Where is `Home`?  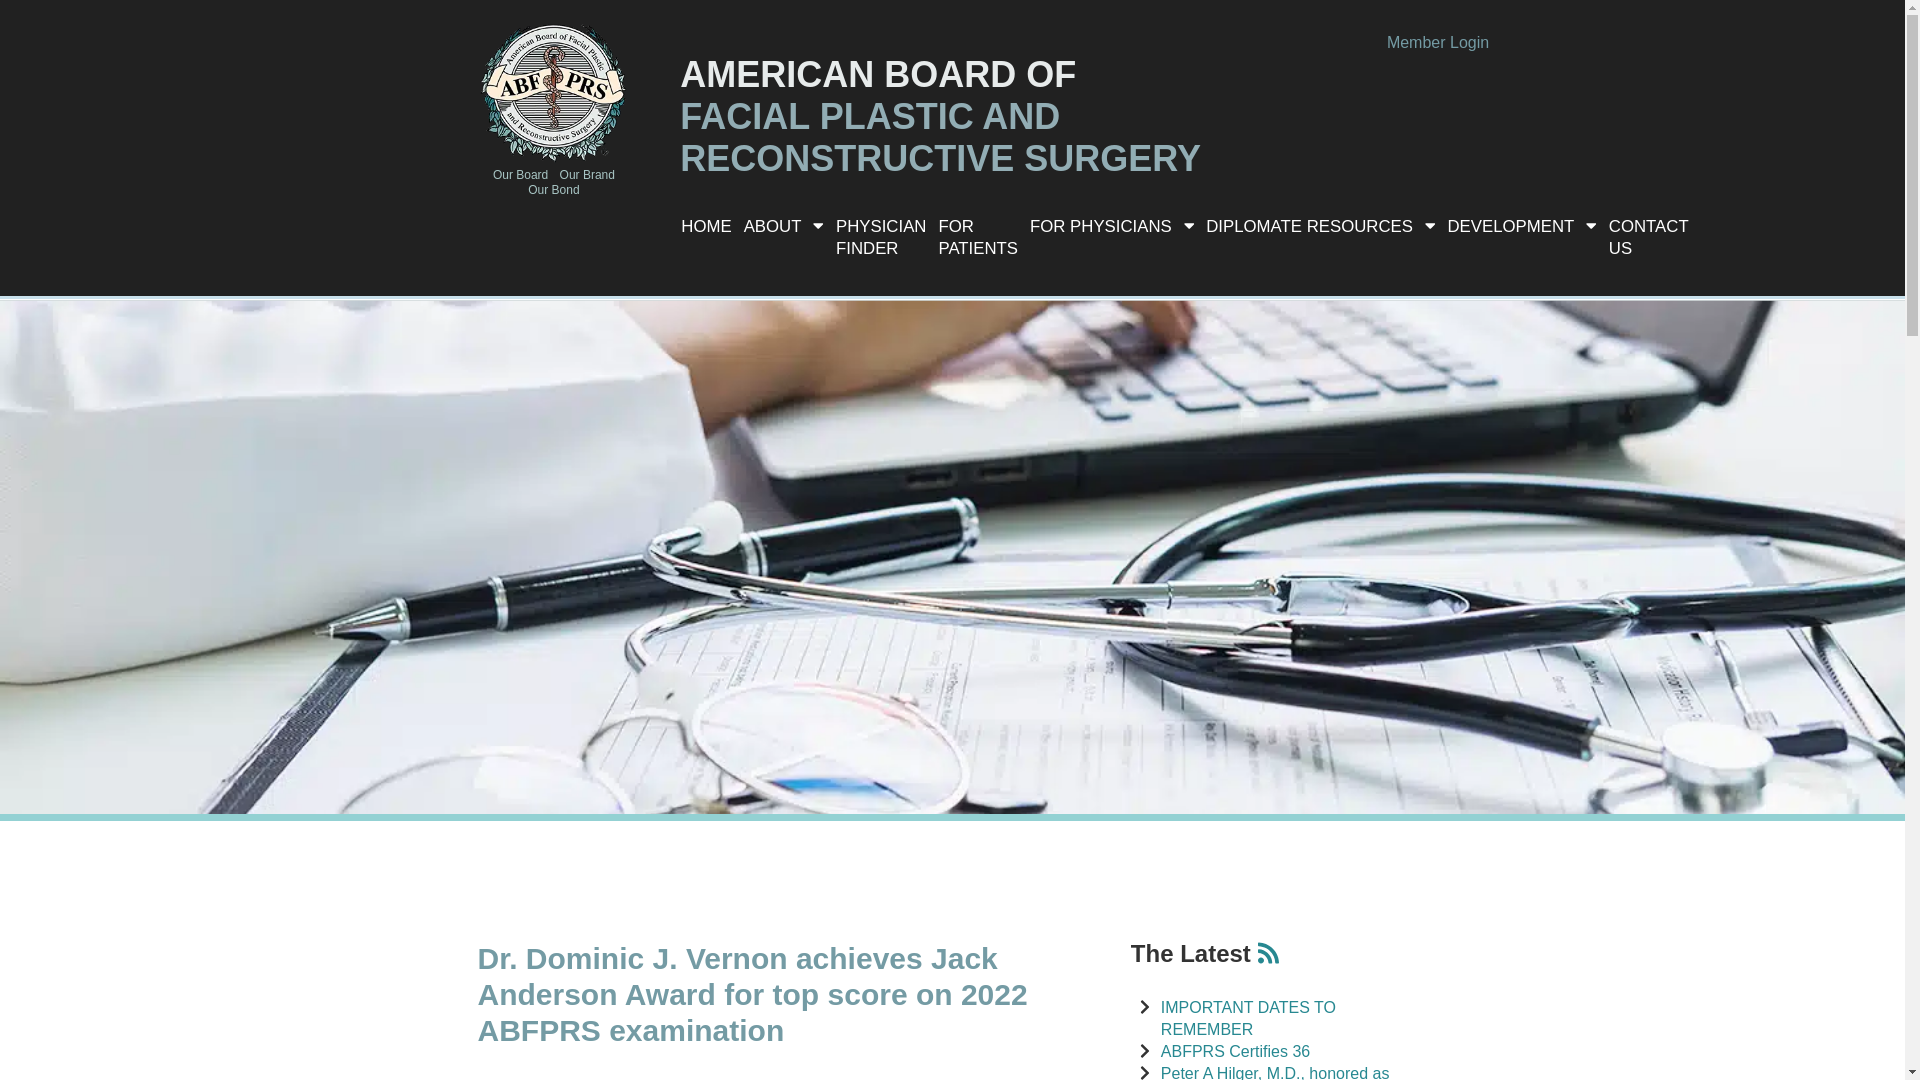
Home is located at coordinates (706, 226).